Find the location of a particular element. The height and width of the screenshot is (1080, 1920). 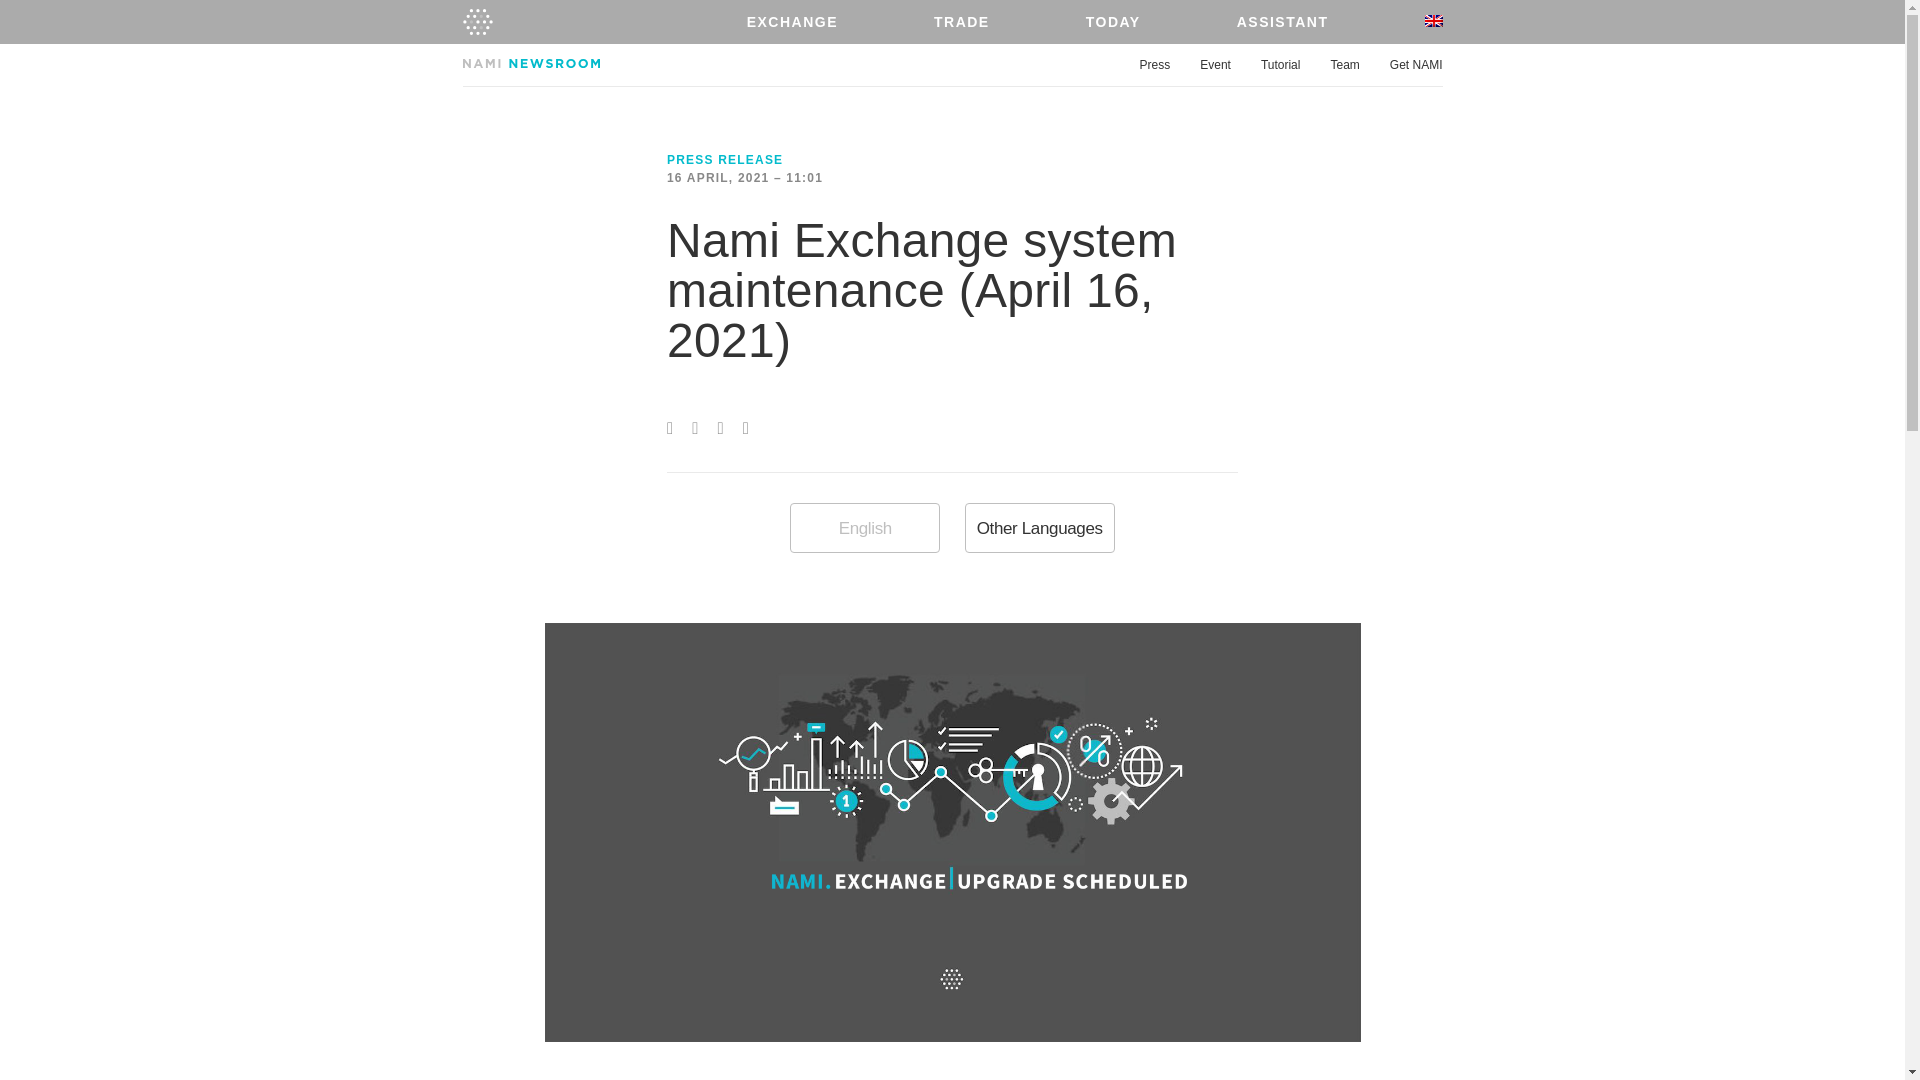

Get NAMI is located at coordinates (1416, 66).